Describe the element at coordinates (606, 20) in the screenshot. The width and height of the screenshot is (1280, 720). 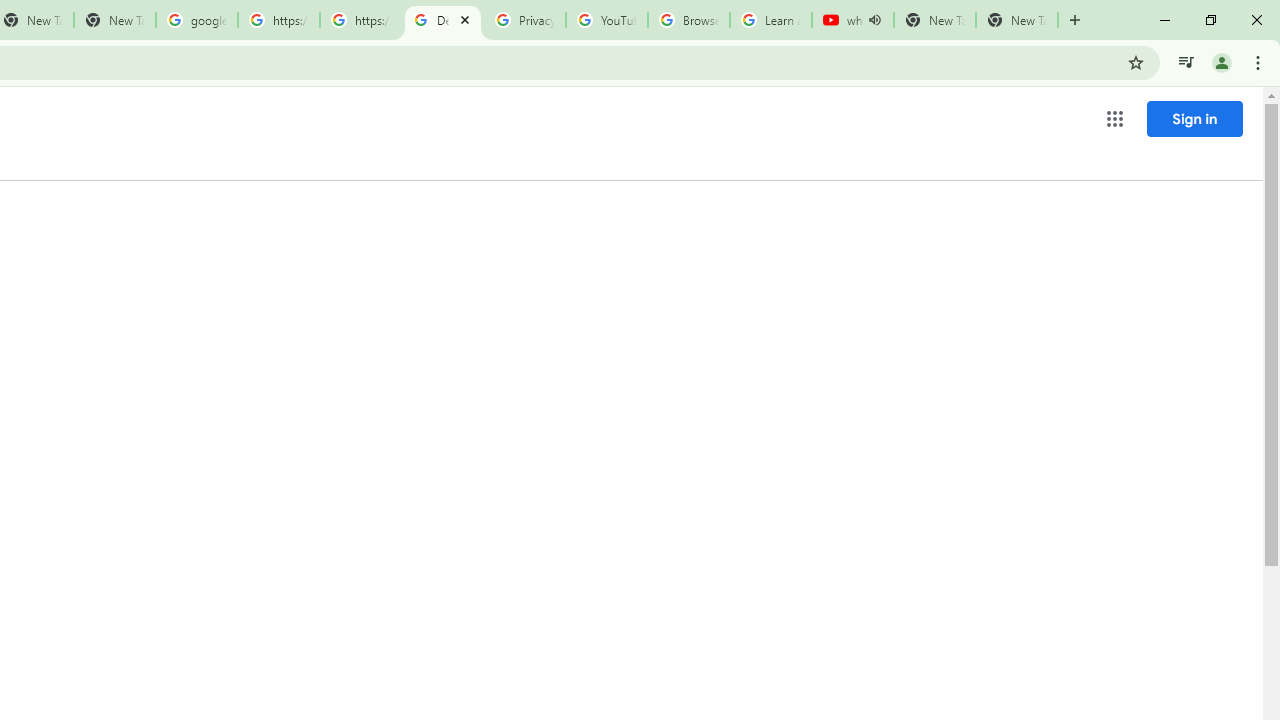
I see `YouTube` at that location.